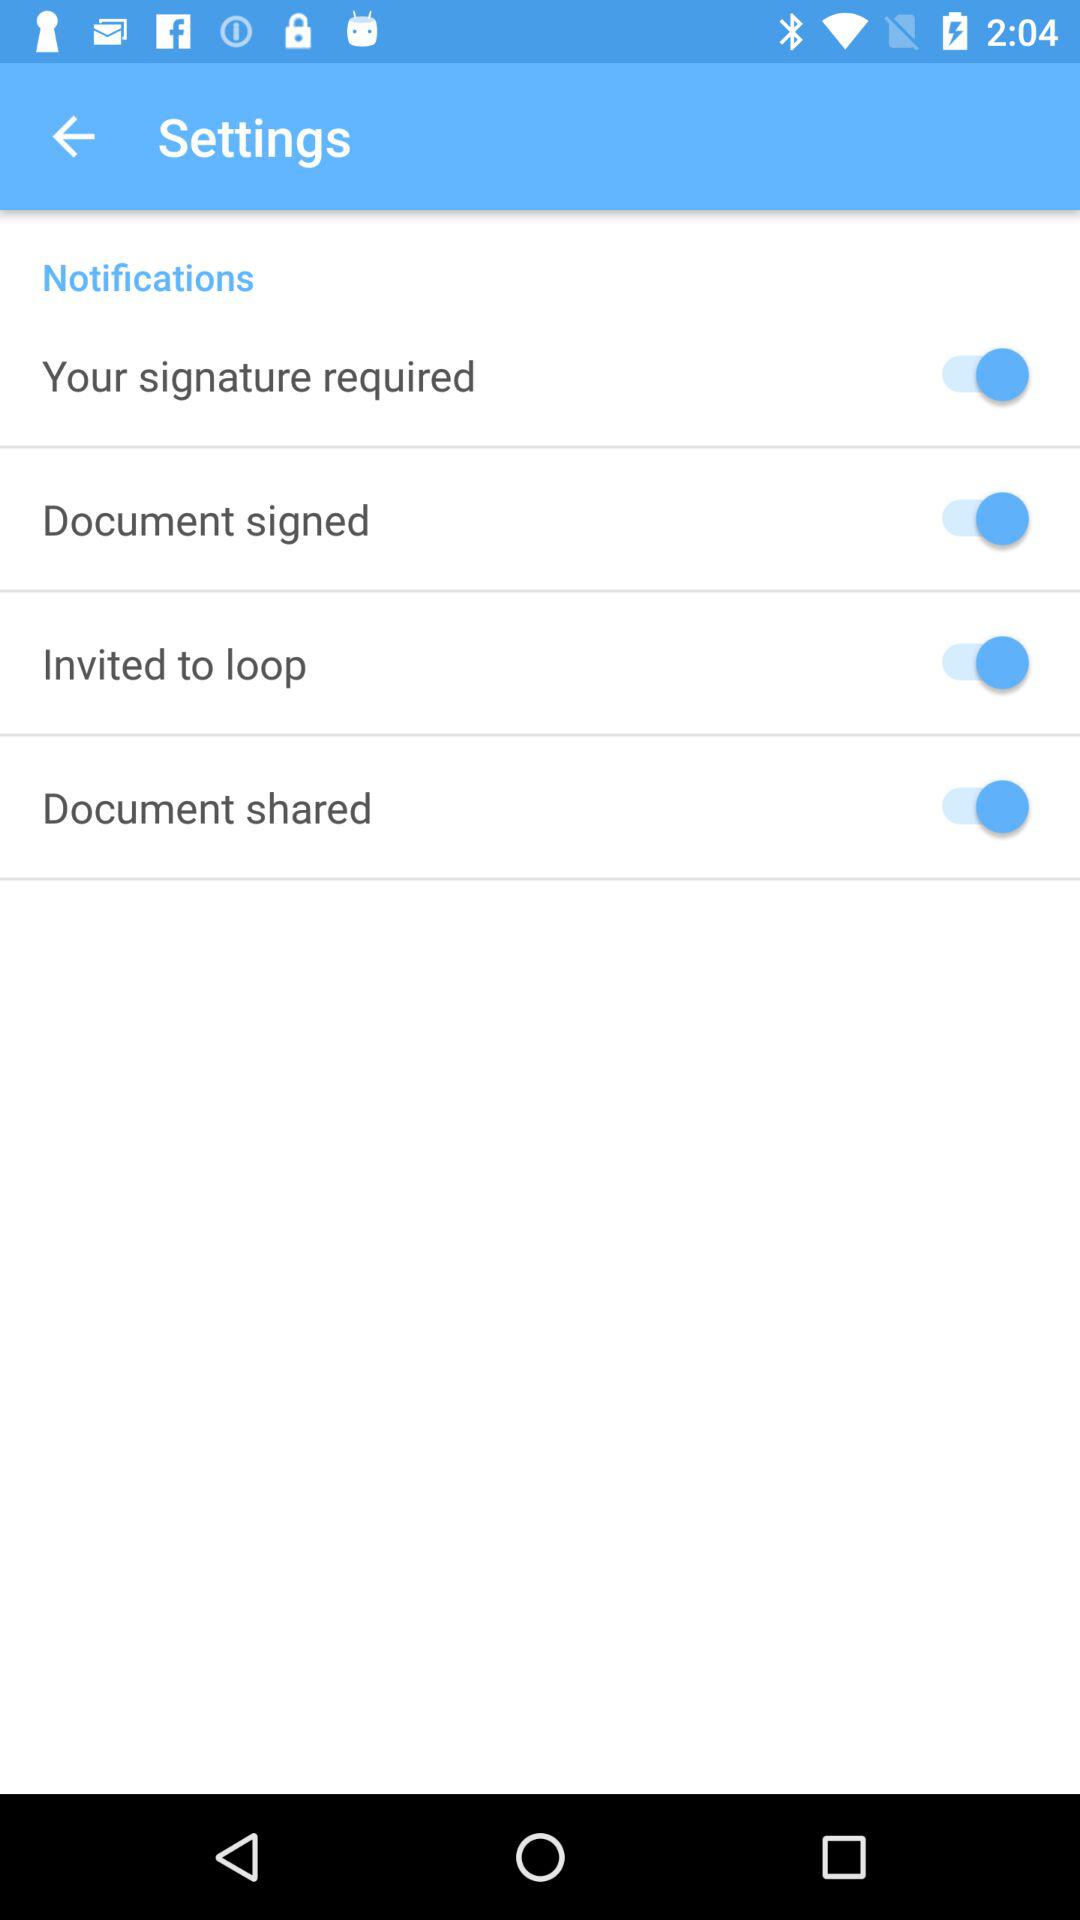 The image size is (1080, 1920). What do you see at coordinates (207, 806) in the screenshot?
I see `select icon below invited to loop item` at bounding box center [207, 806].